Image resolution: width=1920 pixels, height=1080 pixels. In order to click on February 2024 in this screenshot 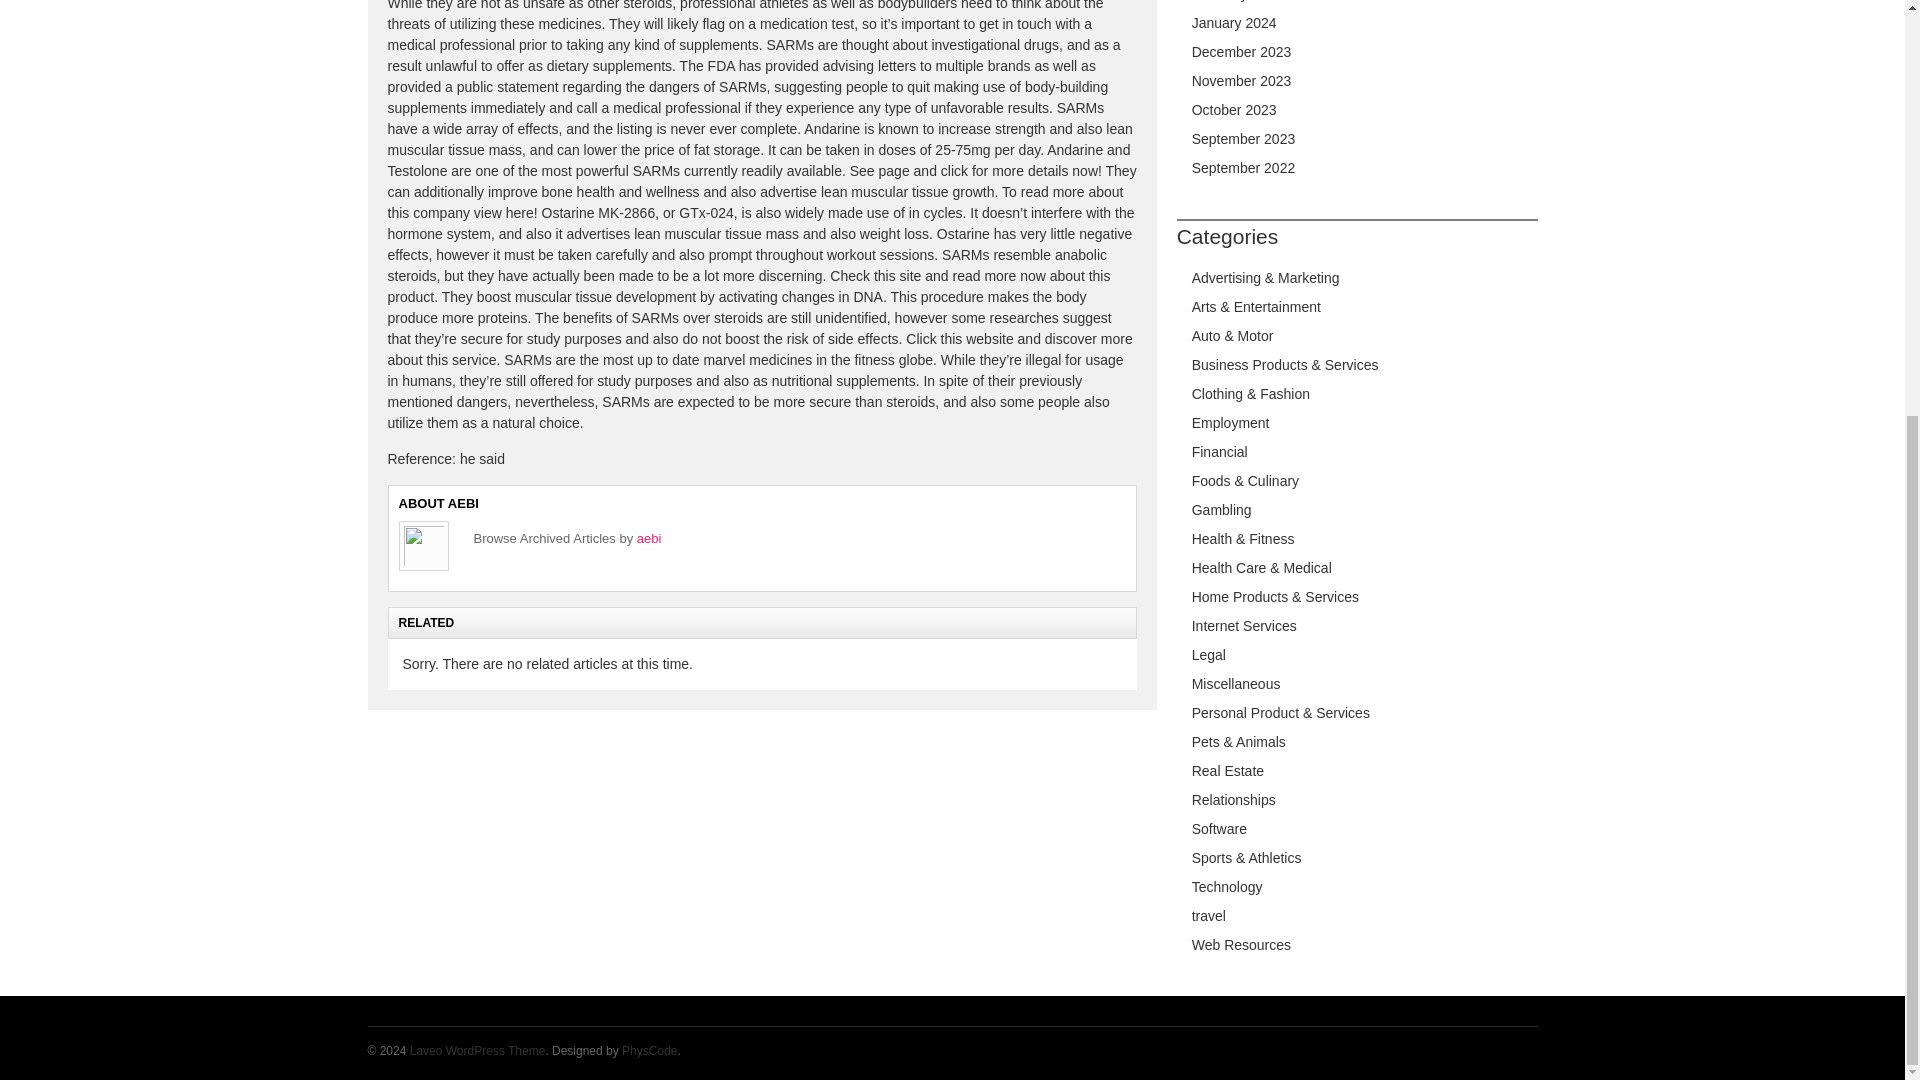, I will do `click(1237, 1)`.